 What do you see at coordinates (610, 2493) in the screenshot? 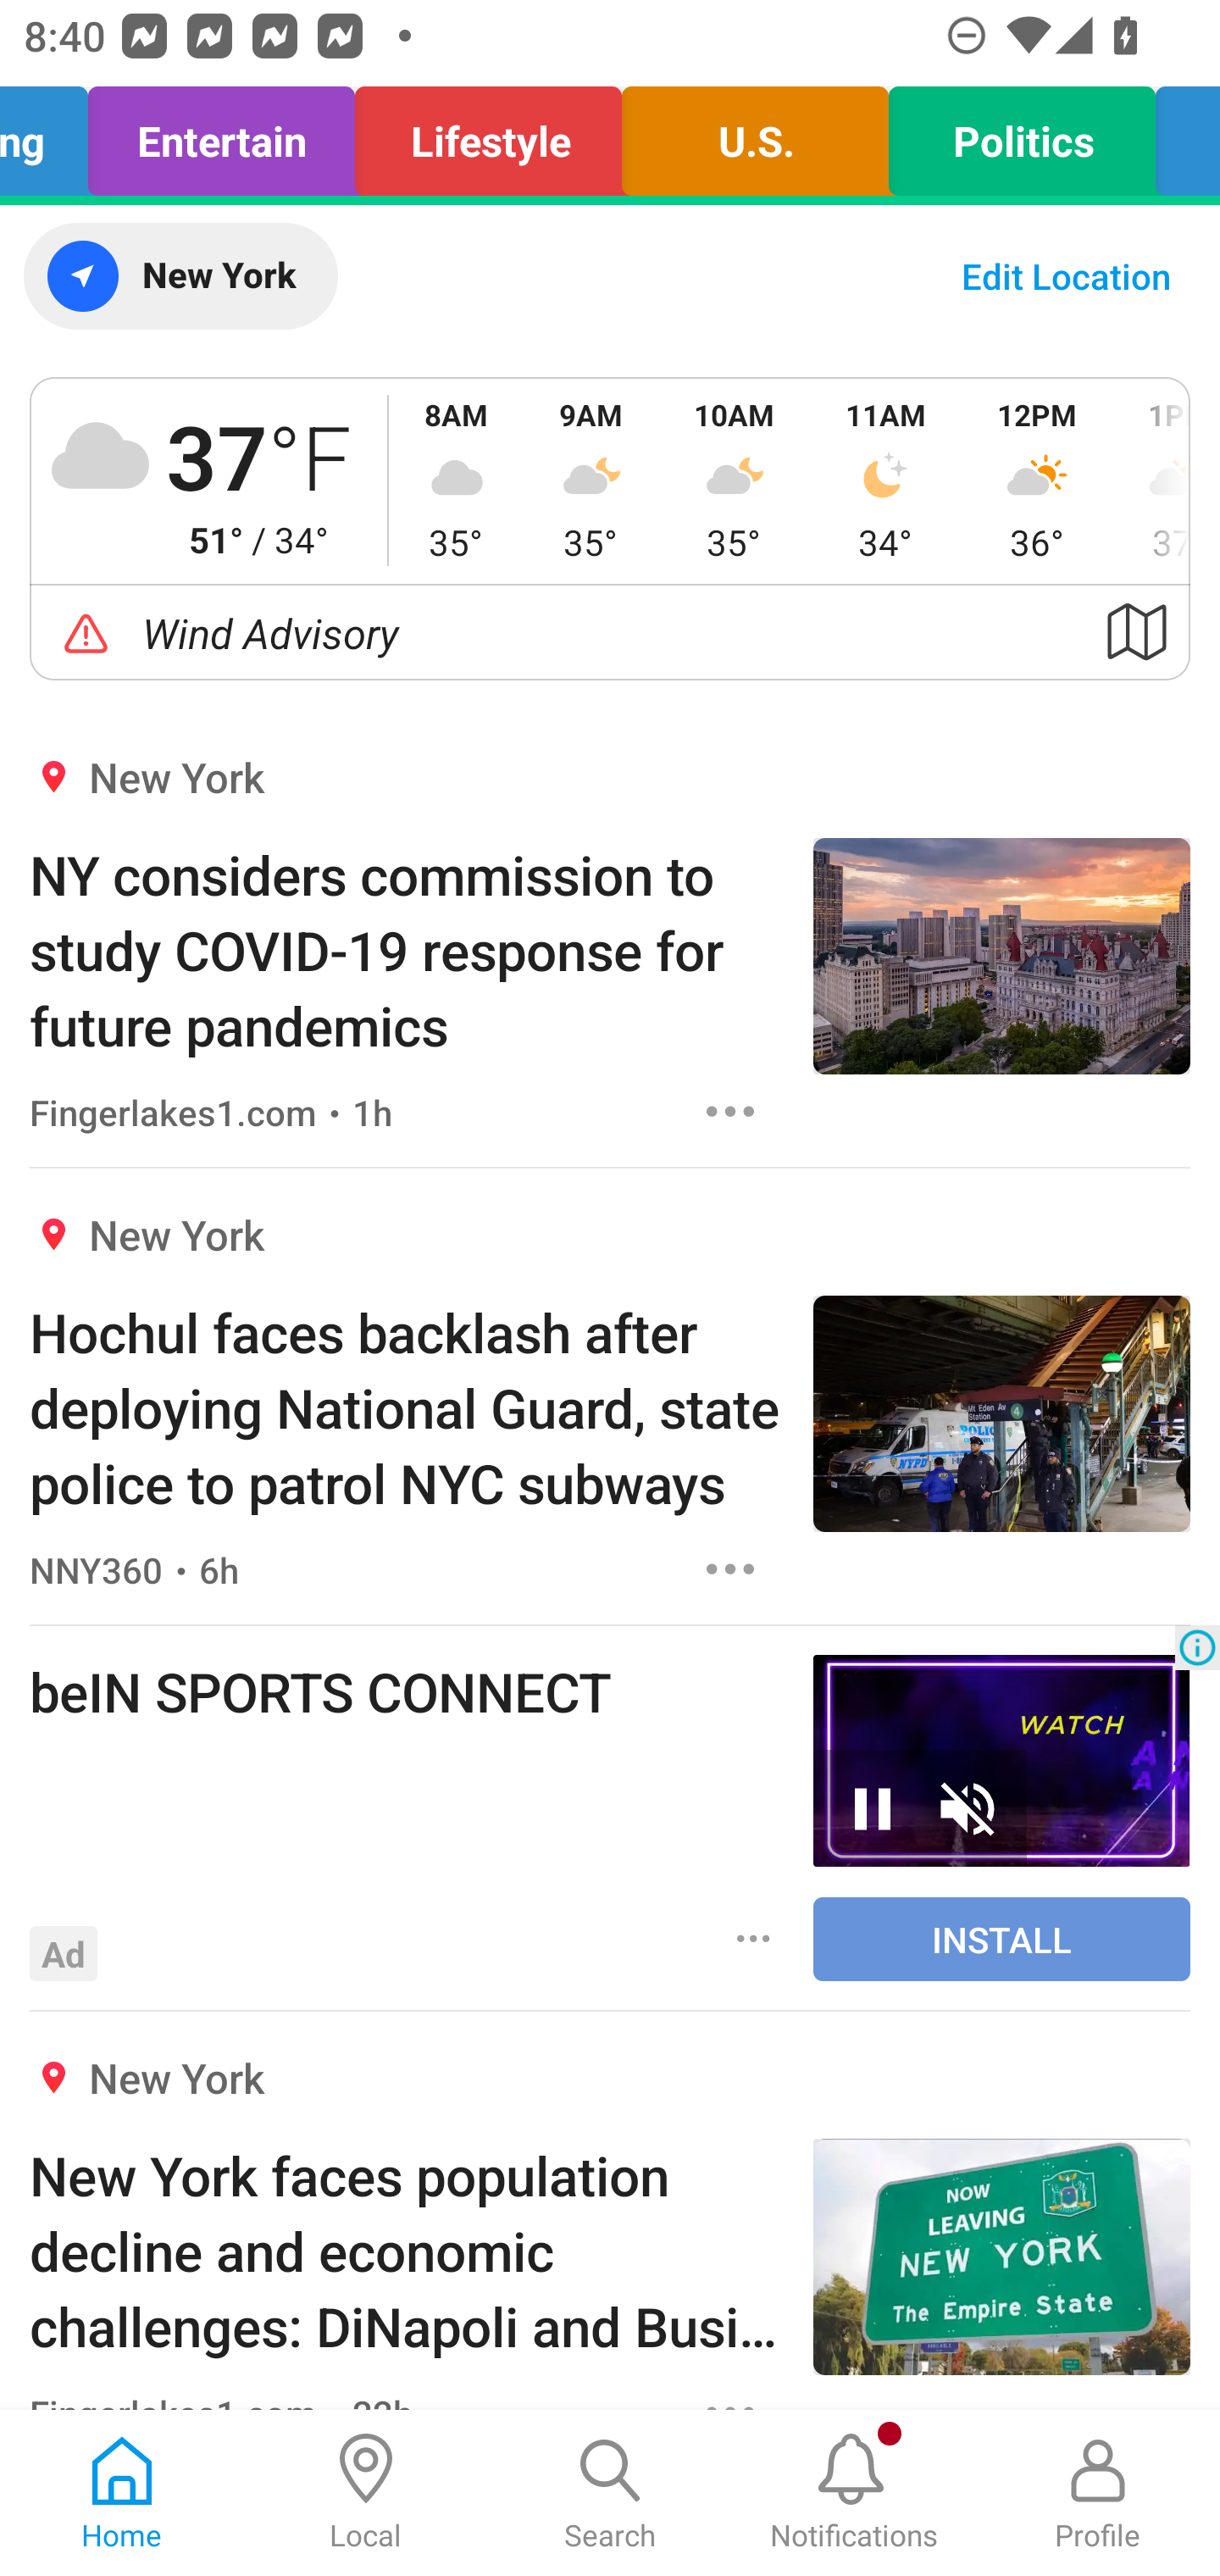
I see `Search` at bounding box center [610, 2493].